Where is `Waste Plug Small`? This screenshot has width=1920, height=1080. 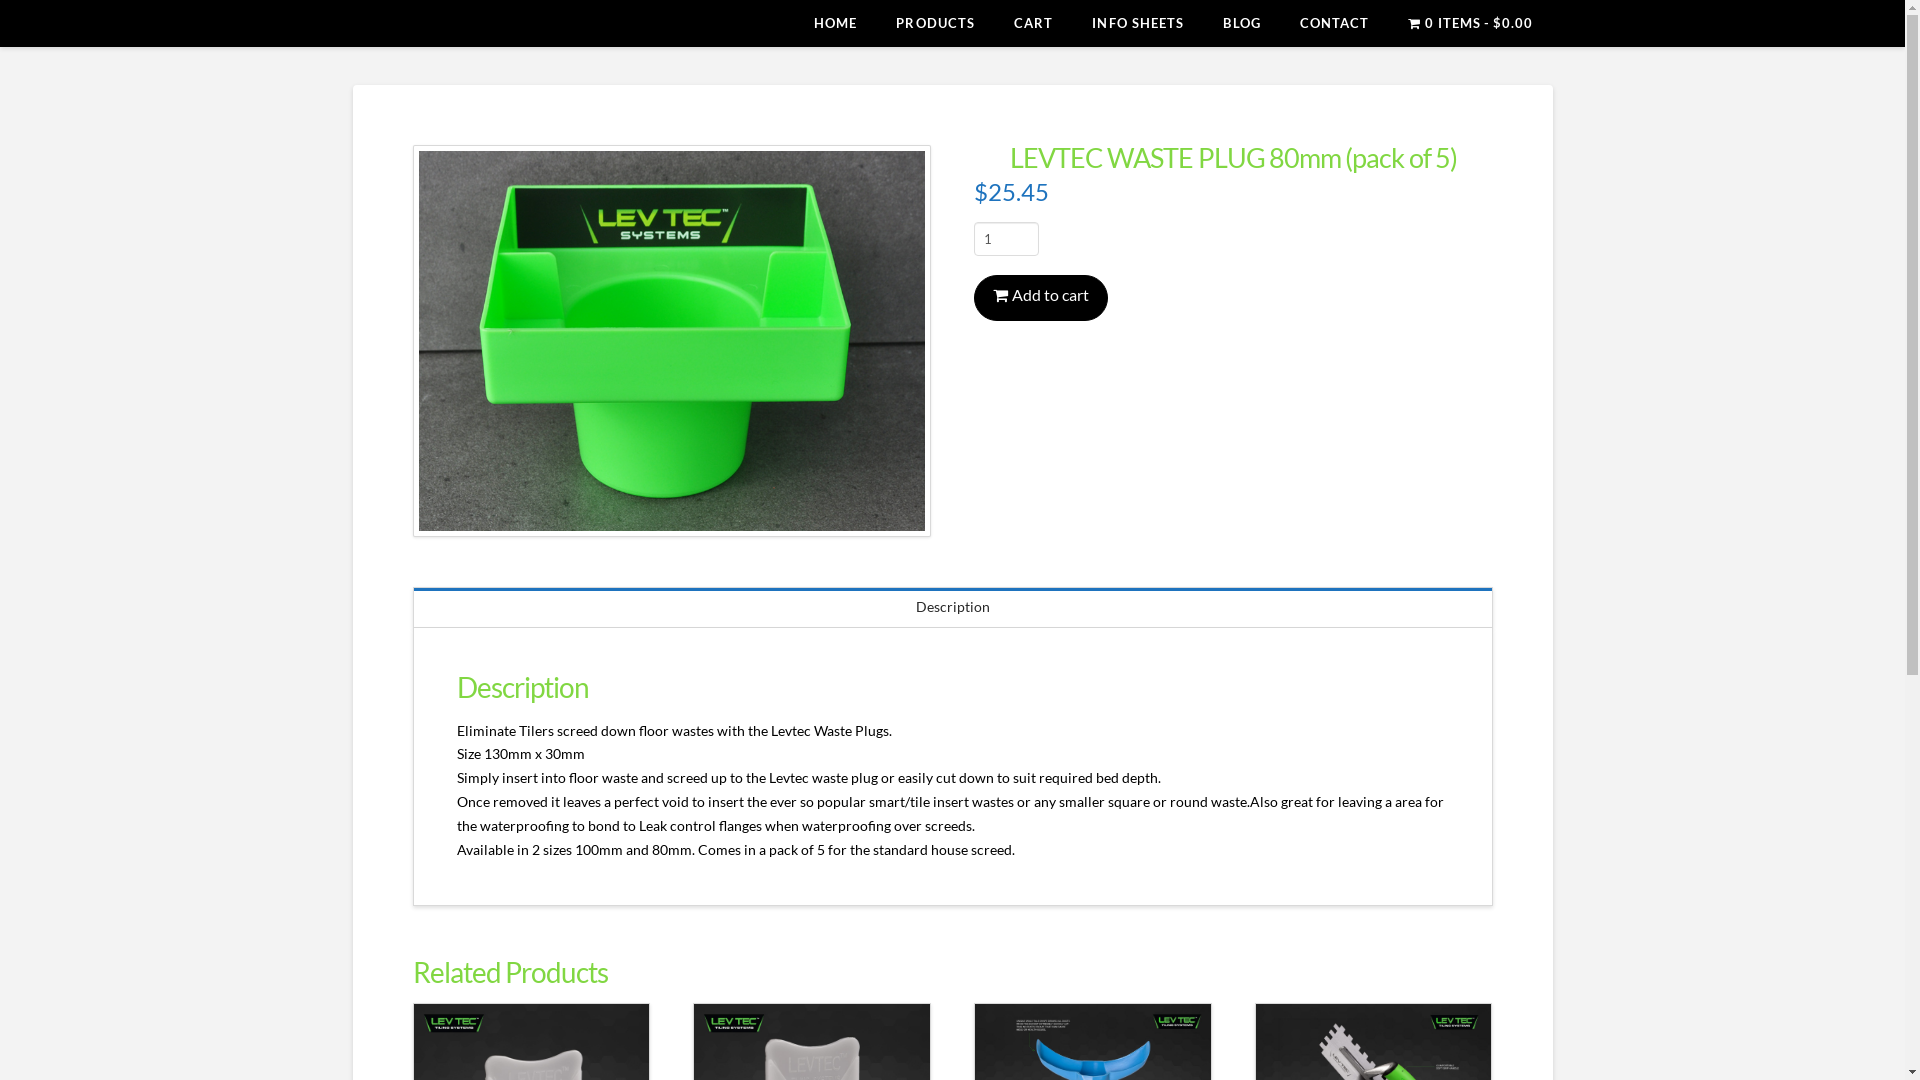 Waste Plug Small is located at coordinates (671, 341).